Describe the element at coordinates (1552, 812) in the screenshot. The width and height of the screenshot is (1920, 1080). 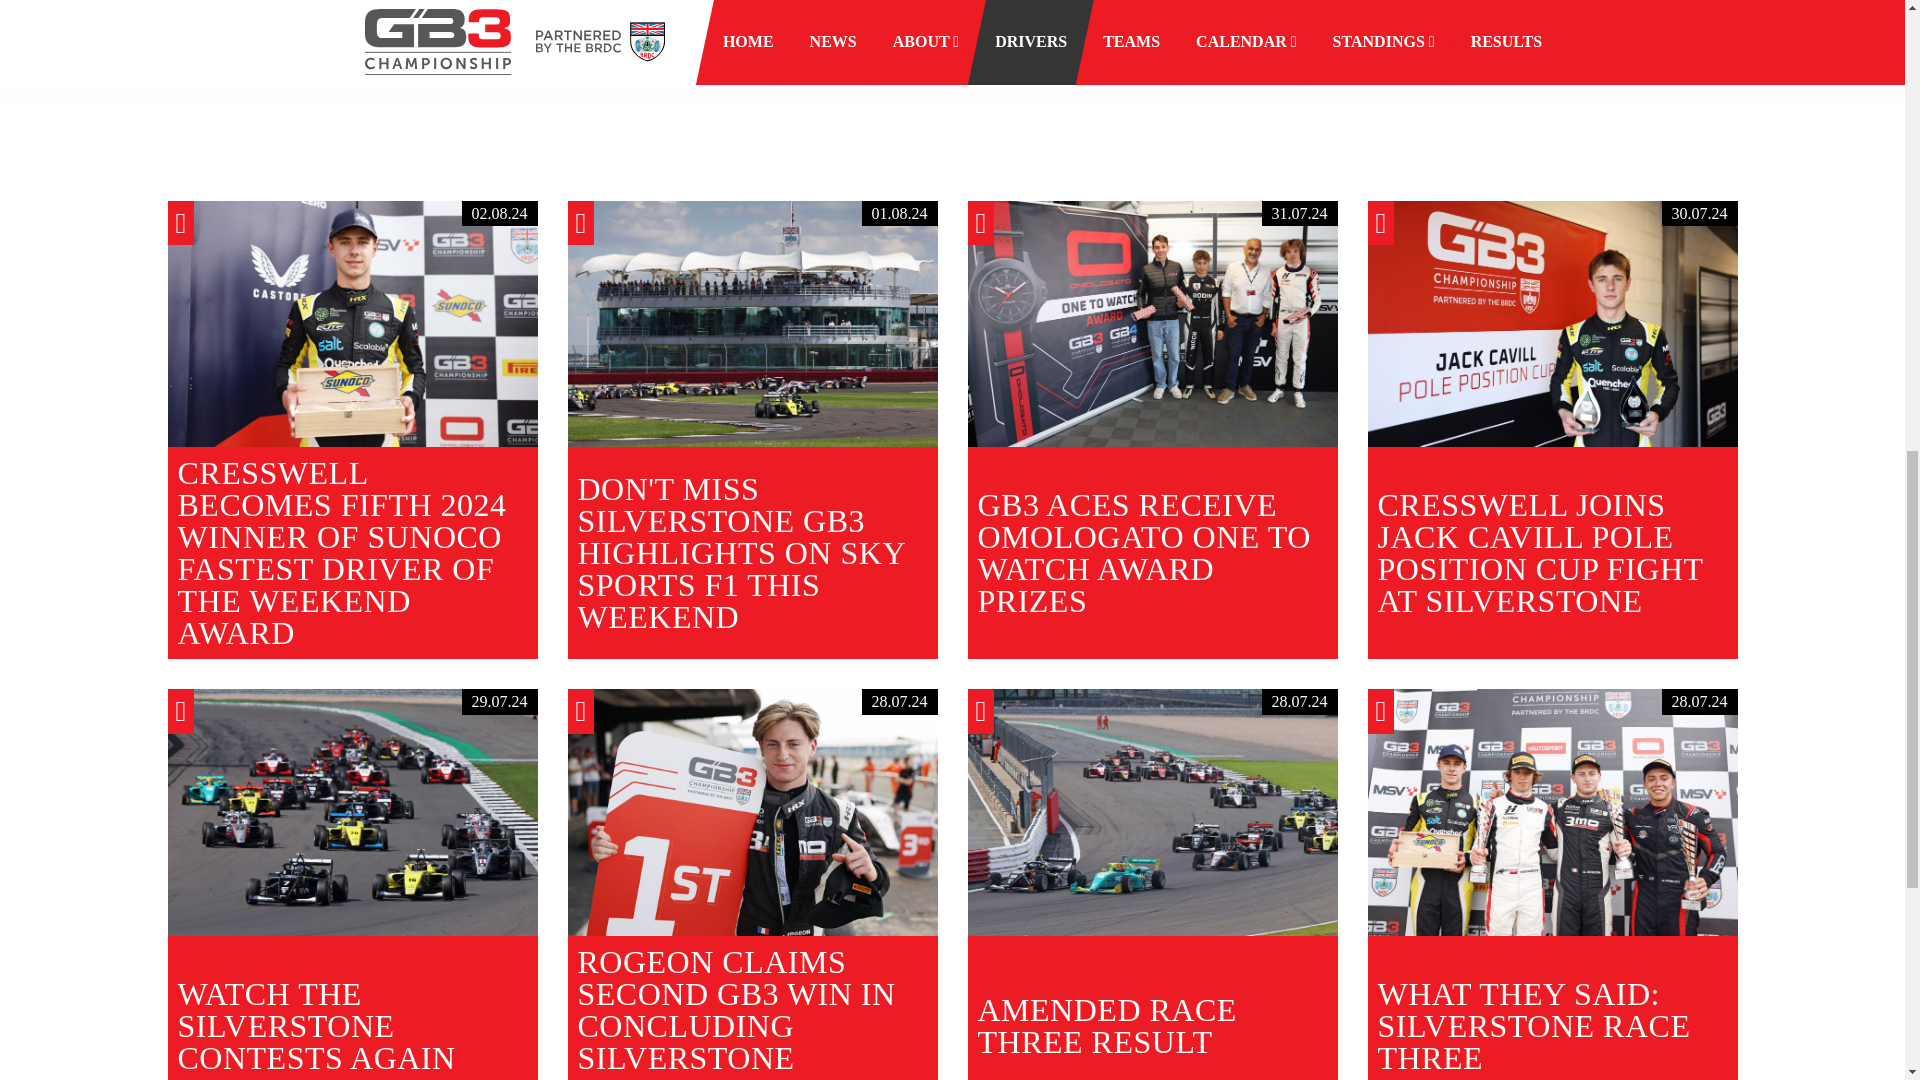
I see `What they said: Silverstone race three` at that location.